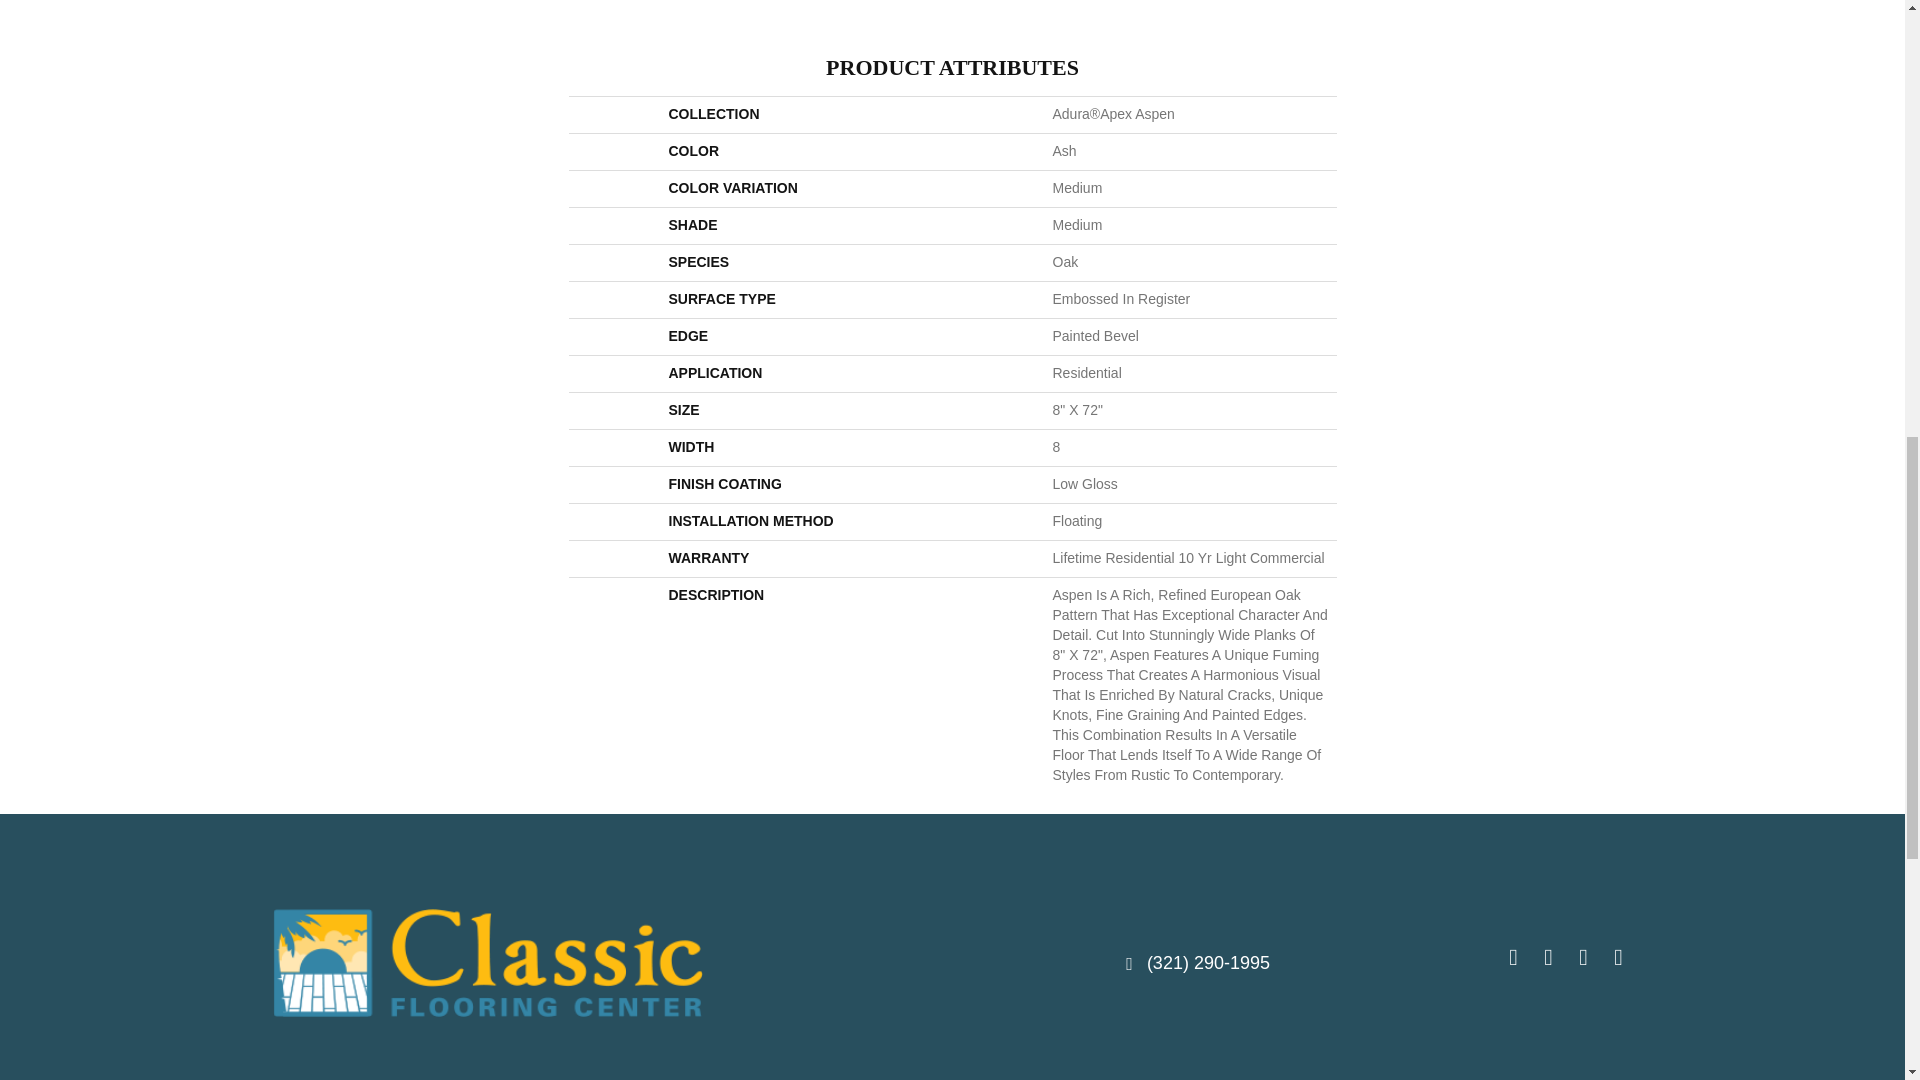 The width and height of the screenshot is (1920, 1080). Describe the element at coordinates (487, 963) in the screenshot. I see `ClassicFlooring-Logo-385x97` at that location.